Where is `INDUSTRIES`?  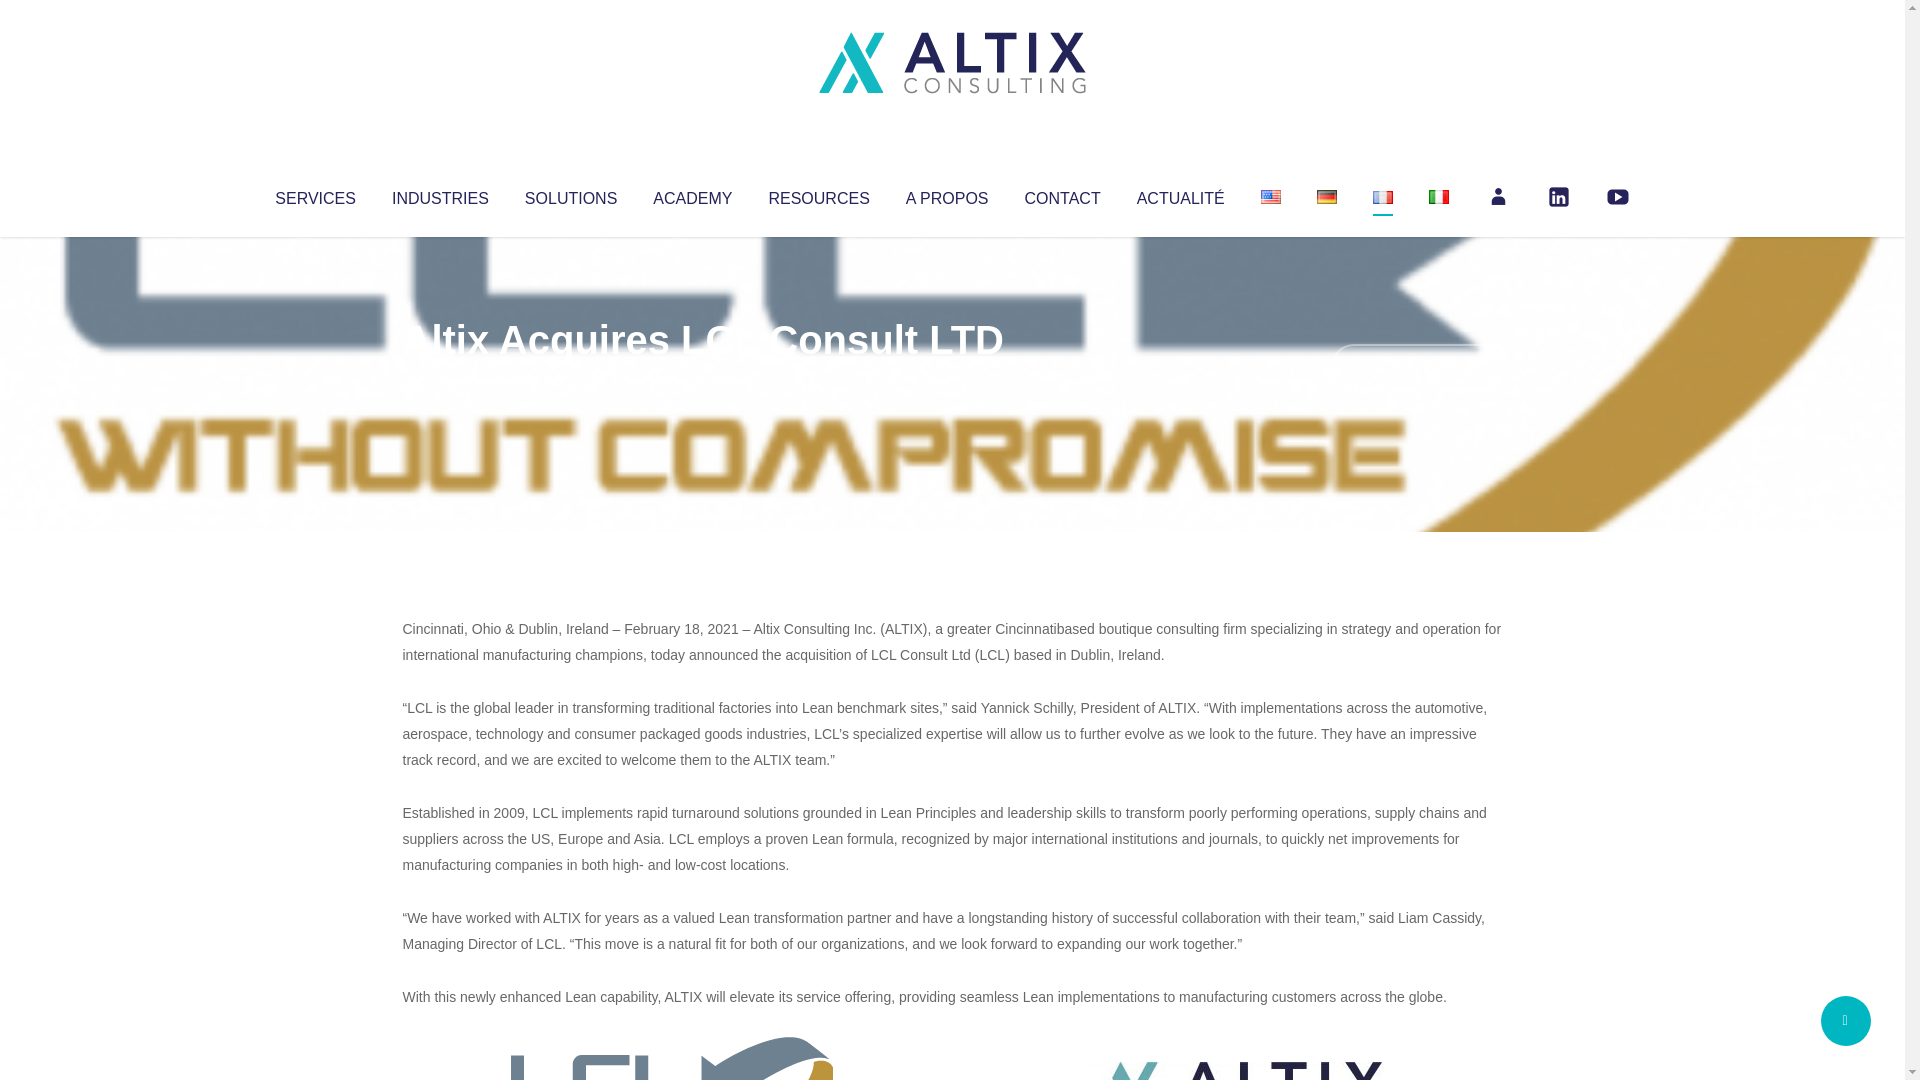 INDUSTRIES is located at coordinates (440, 194).